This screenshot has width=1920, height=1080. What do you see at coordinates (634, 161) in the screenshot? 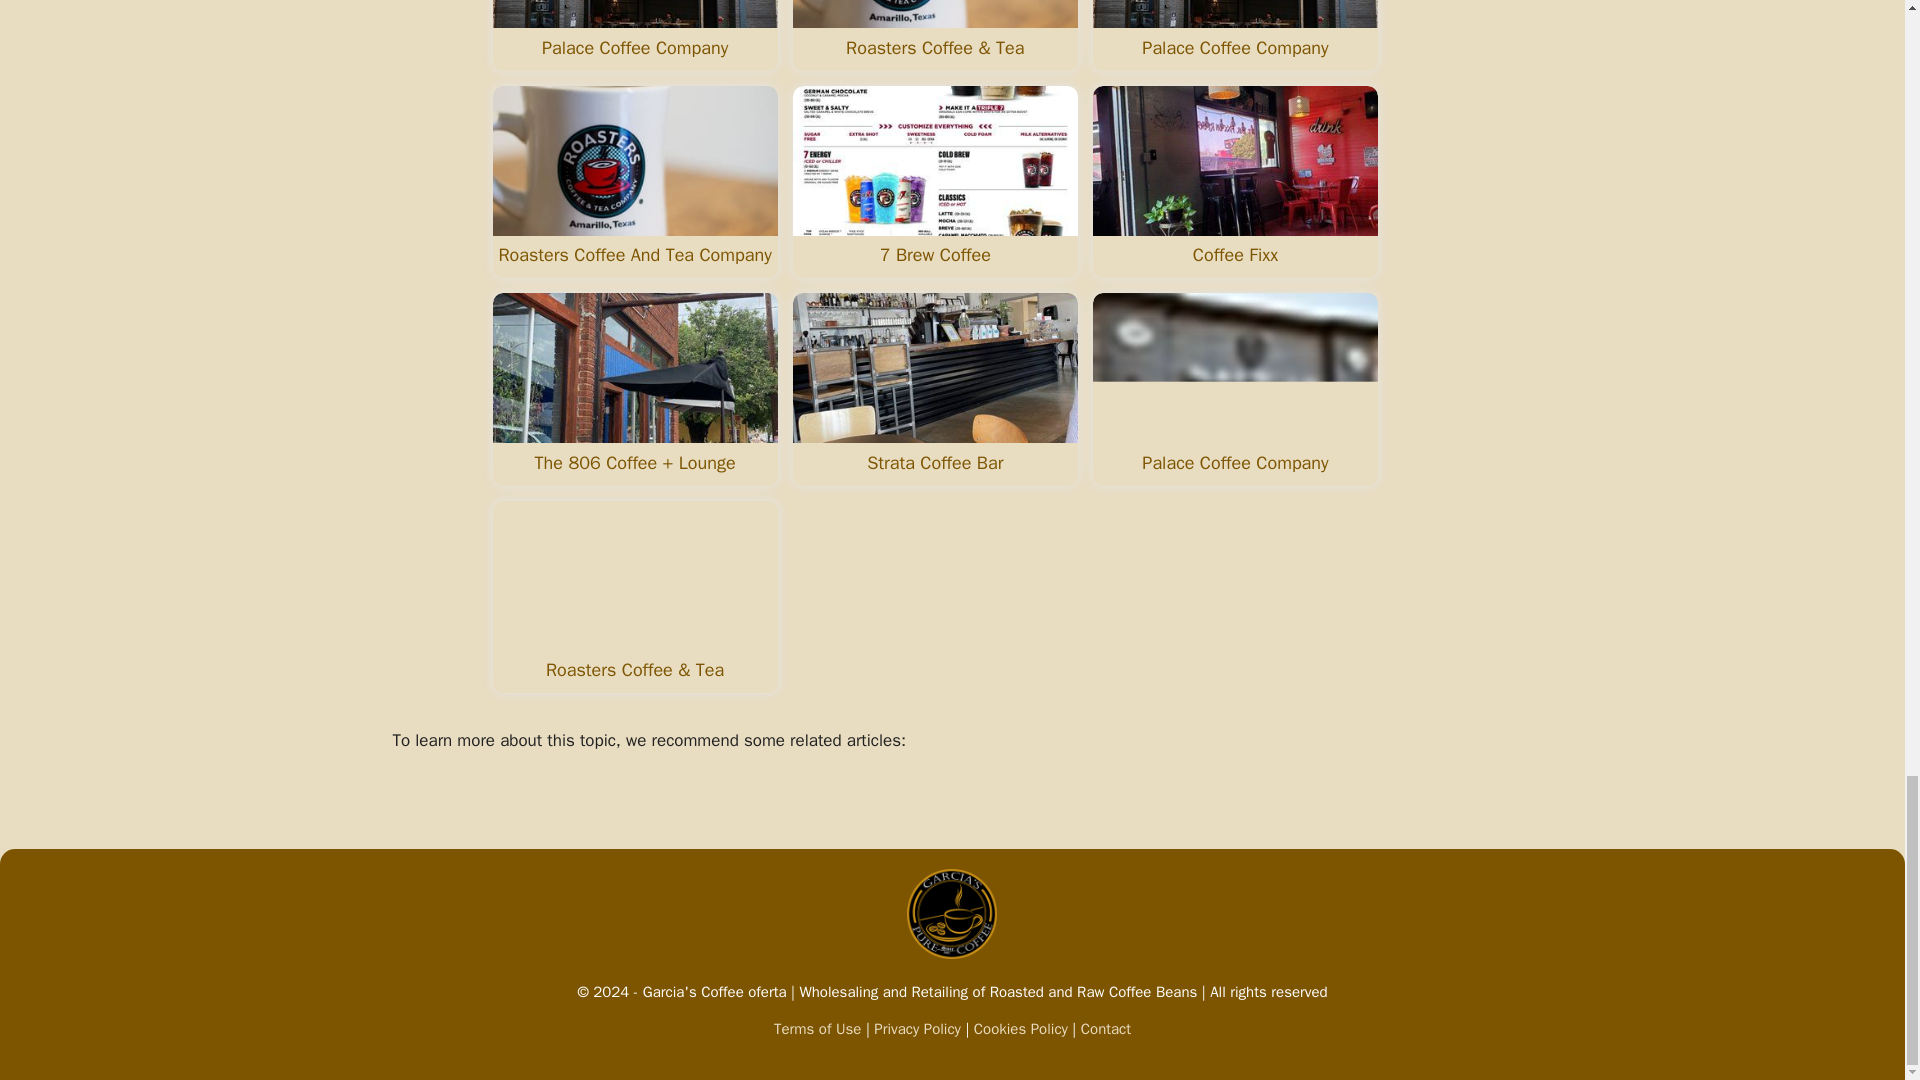
I see `Palace Coffee Company Reviews And Opinions 4` at bounding box center [634, 161].